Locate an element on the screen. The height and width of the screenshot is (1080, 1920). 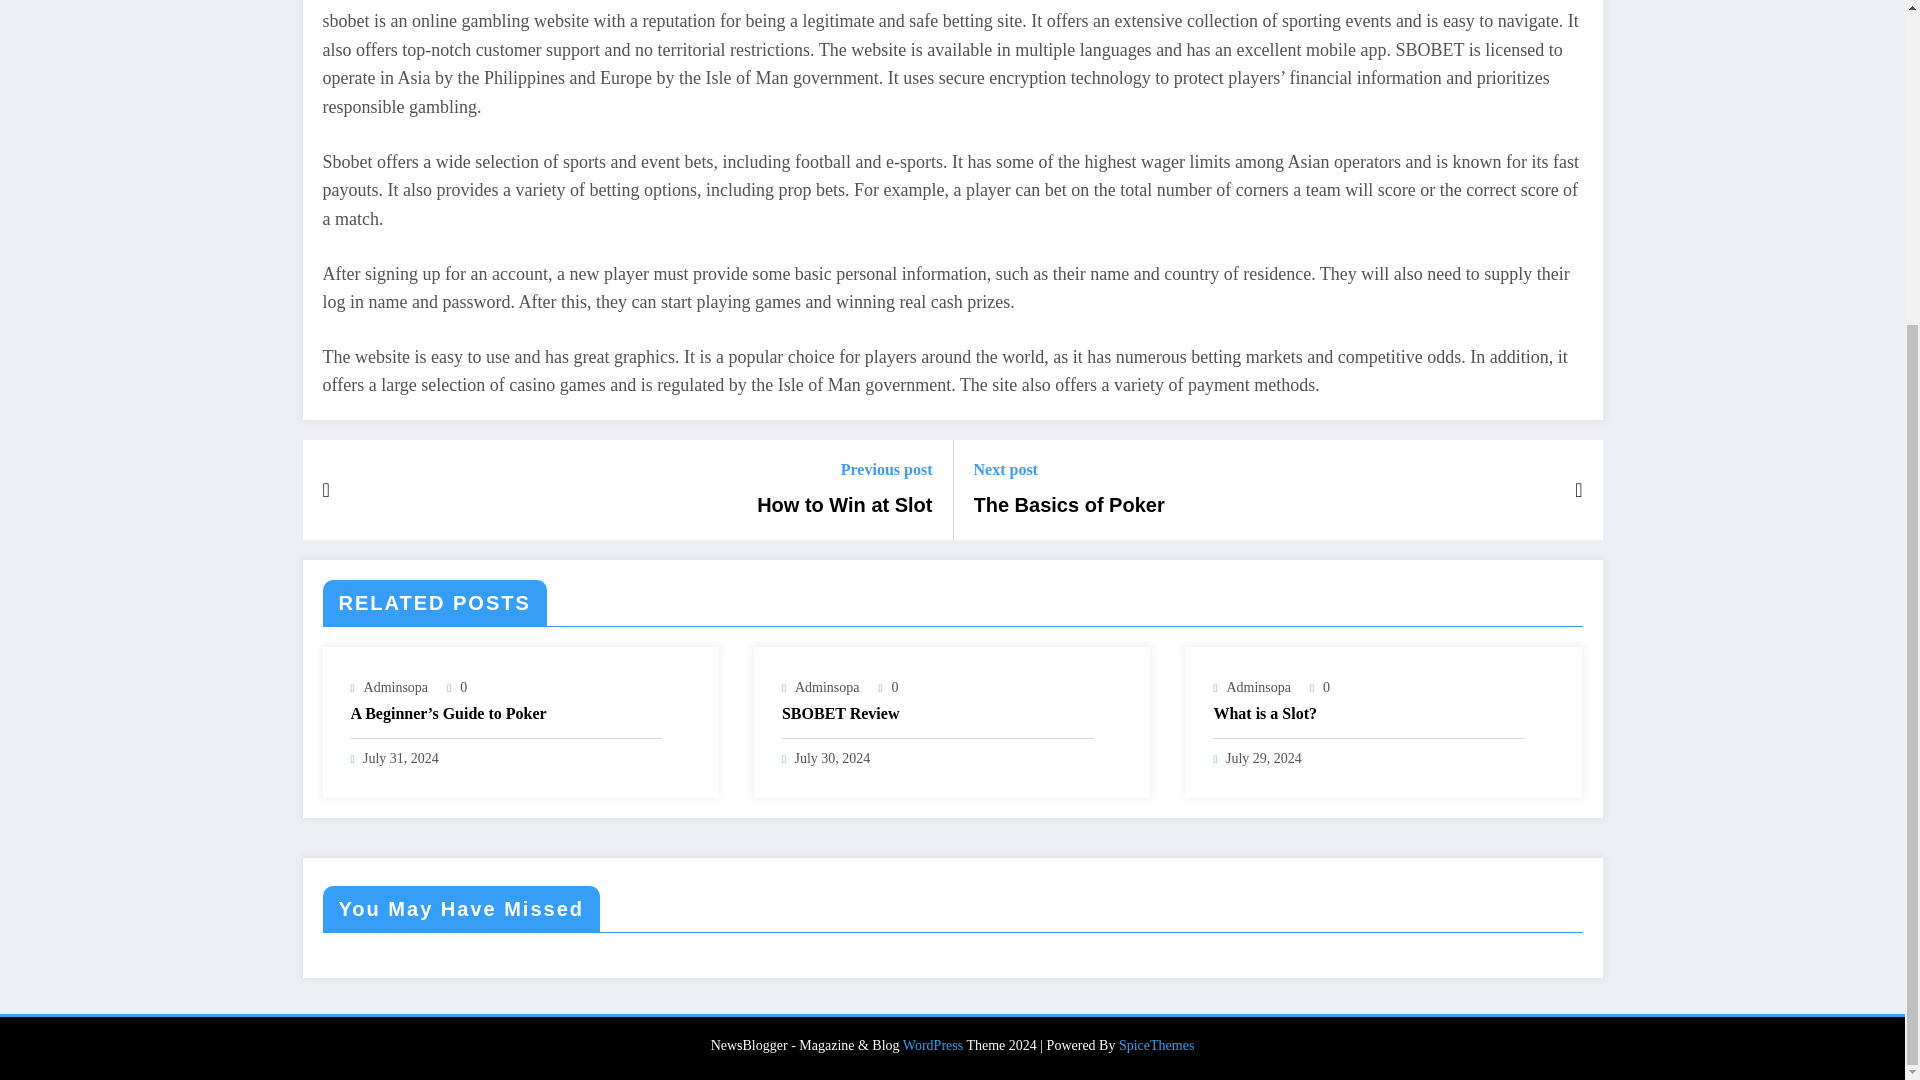
July 31, 2024 is located at coordinates (400, 758).